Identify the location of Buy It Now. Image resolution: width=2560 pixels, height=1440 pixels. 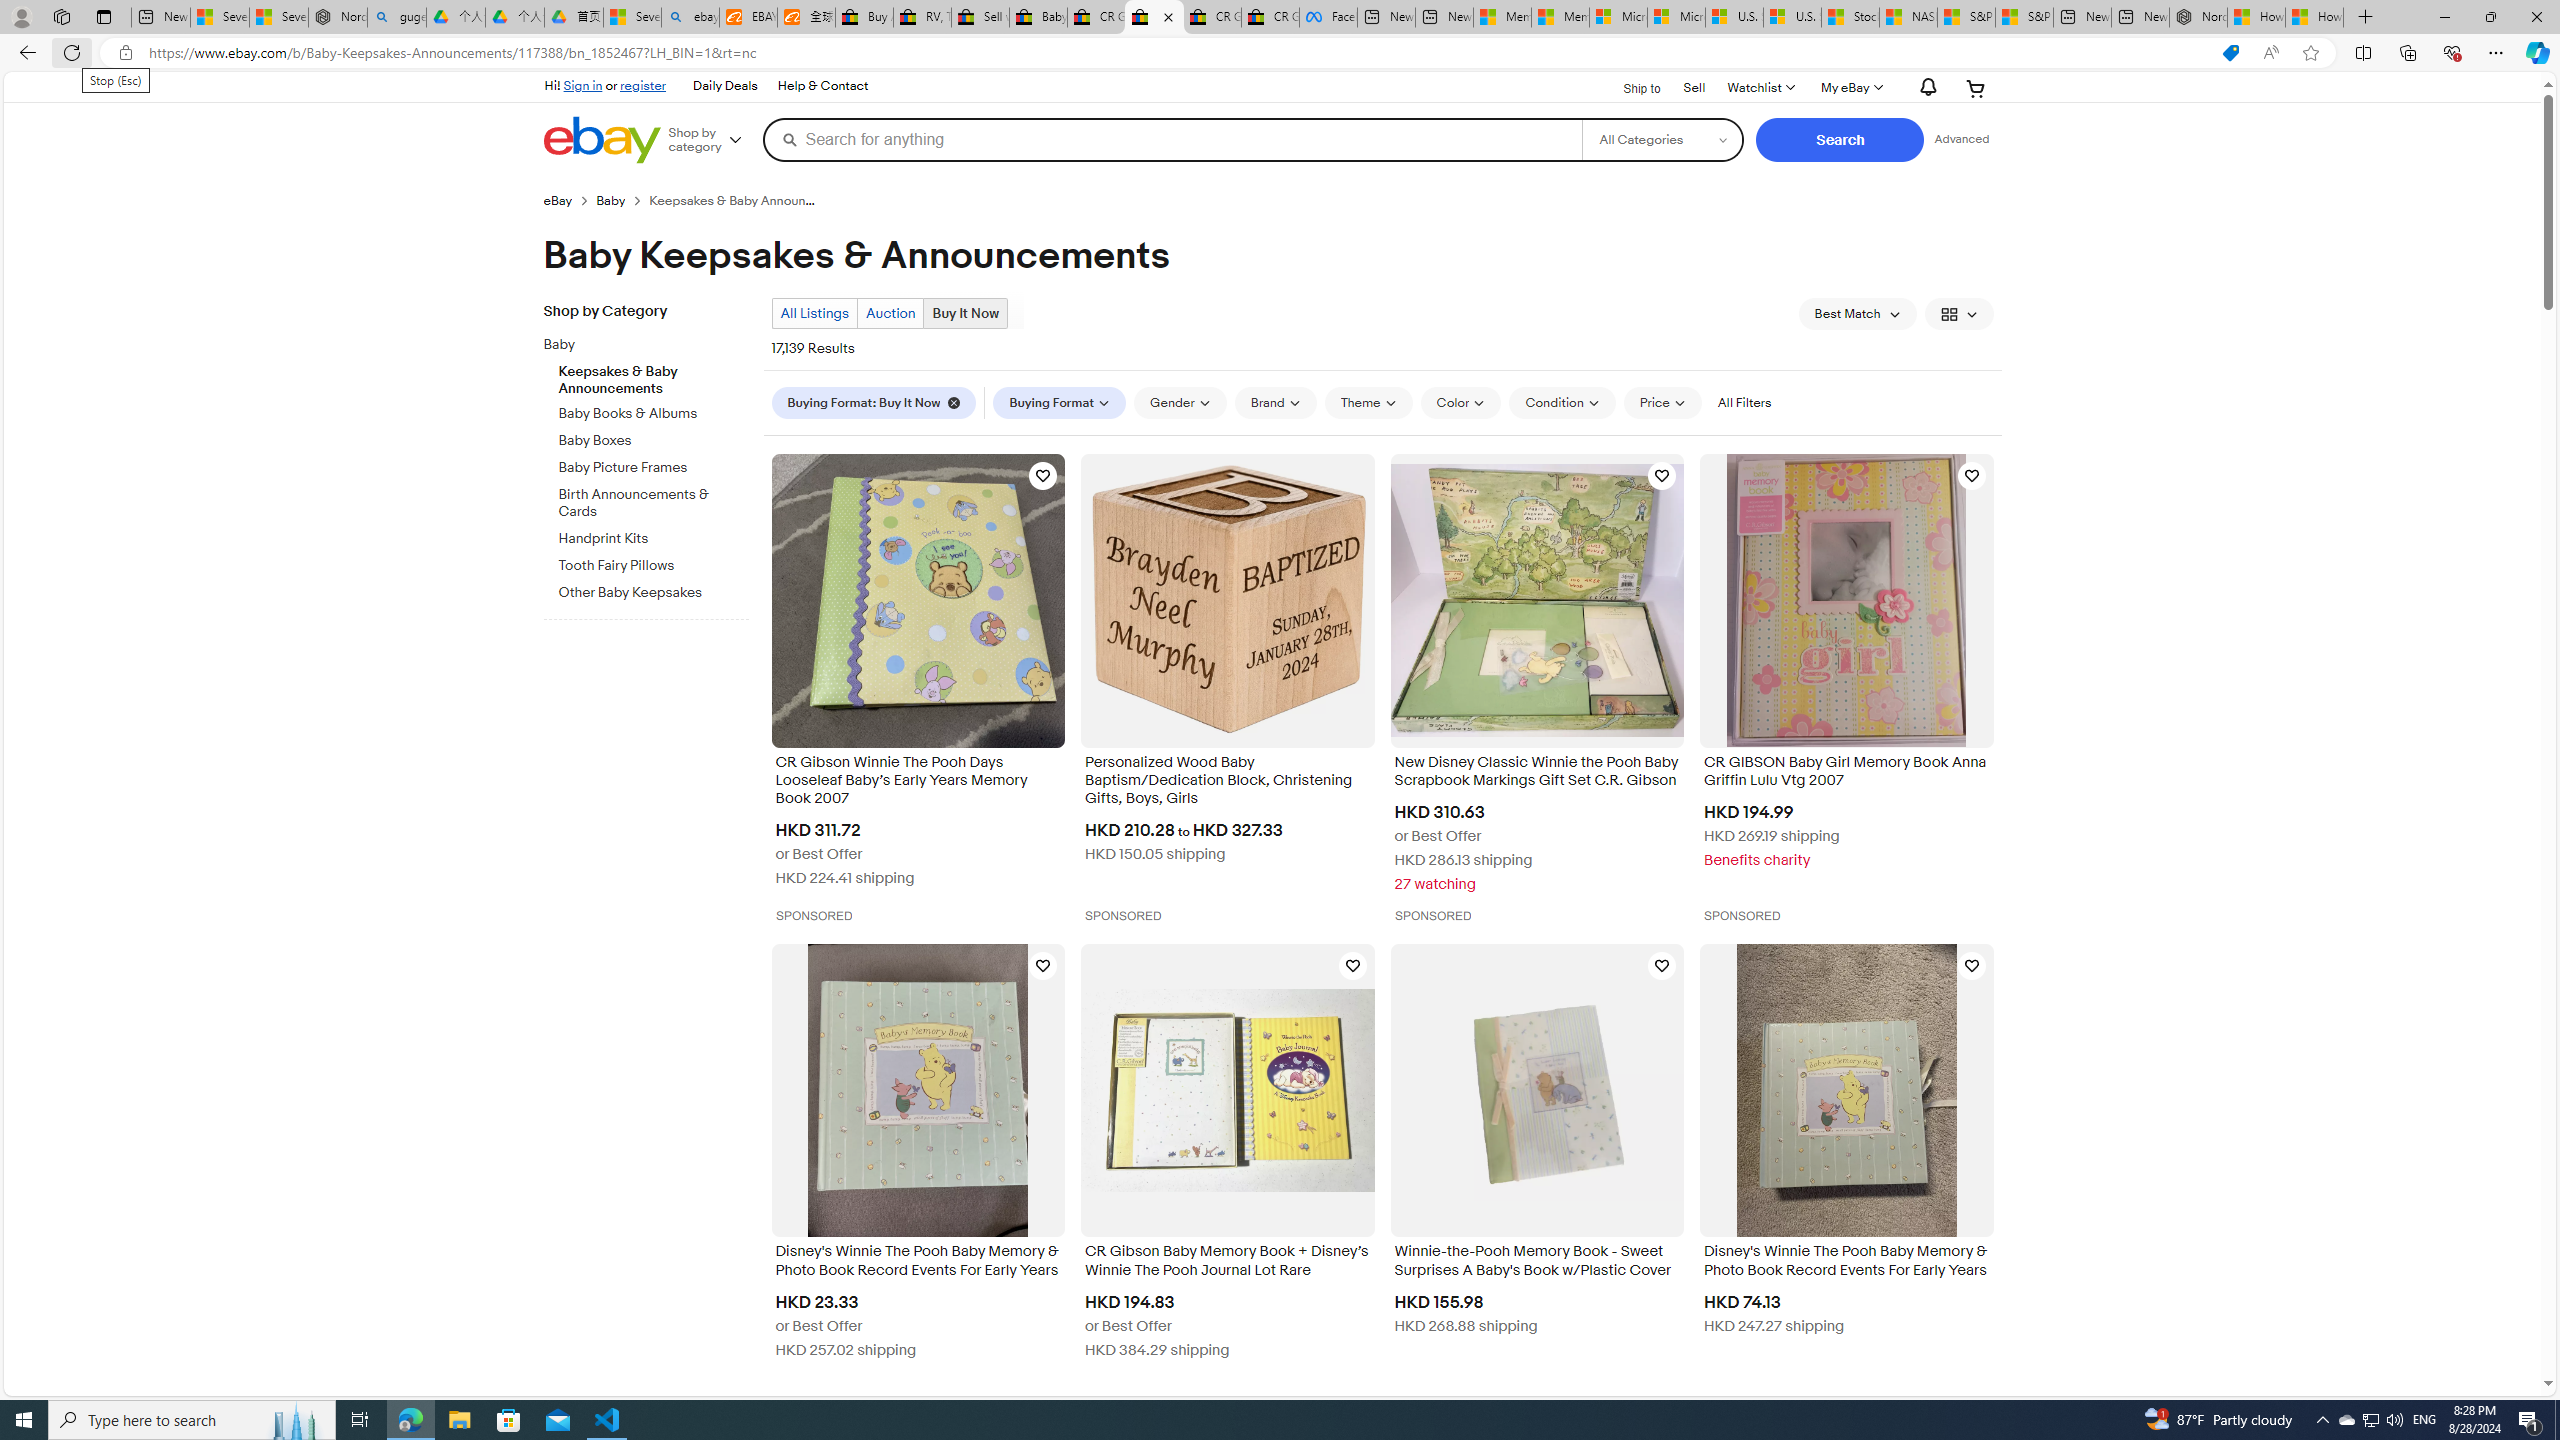
(966, 313).